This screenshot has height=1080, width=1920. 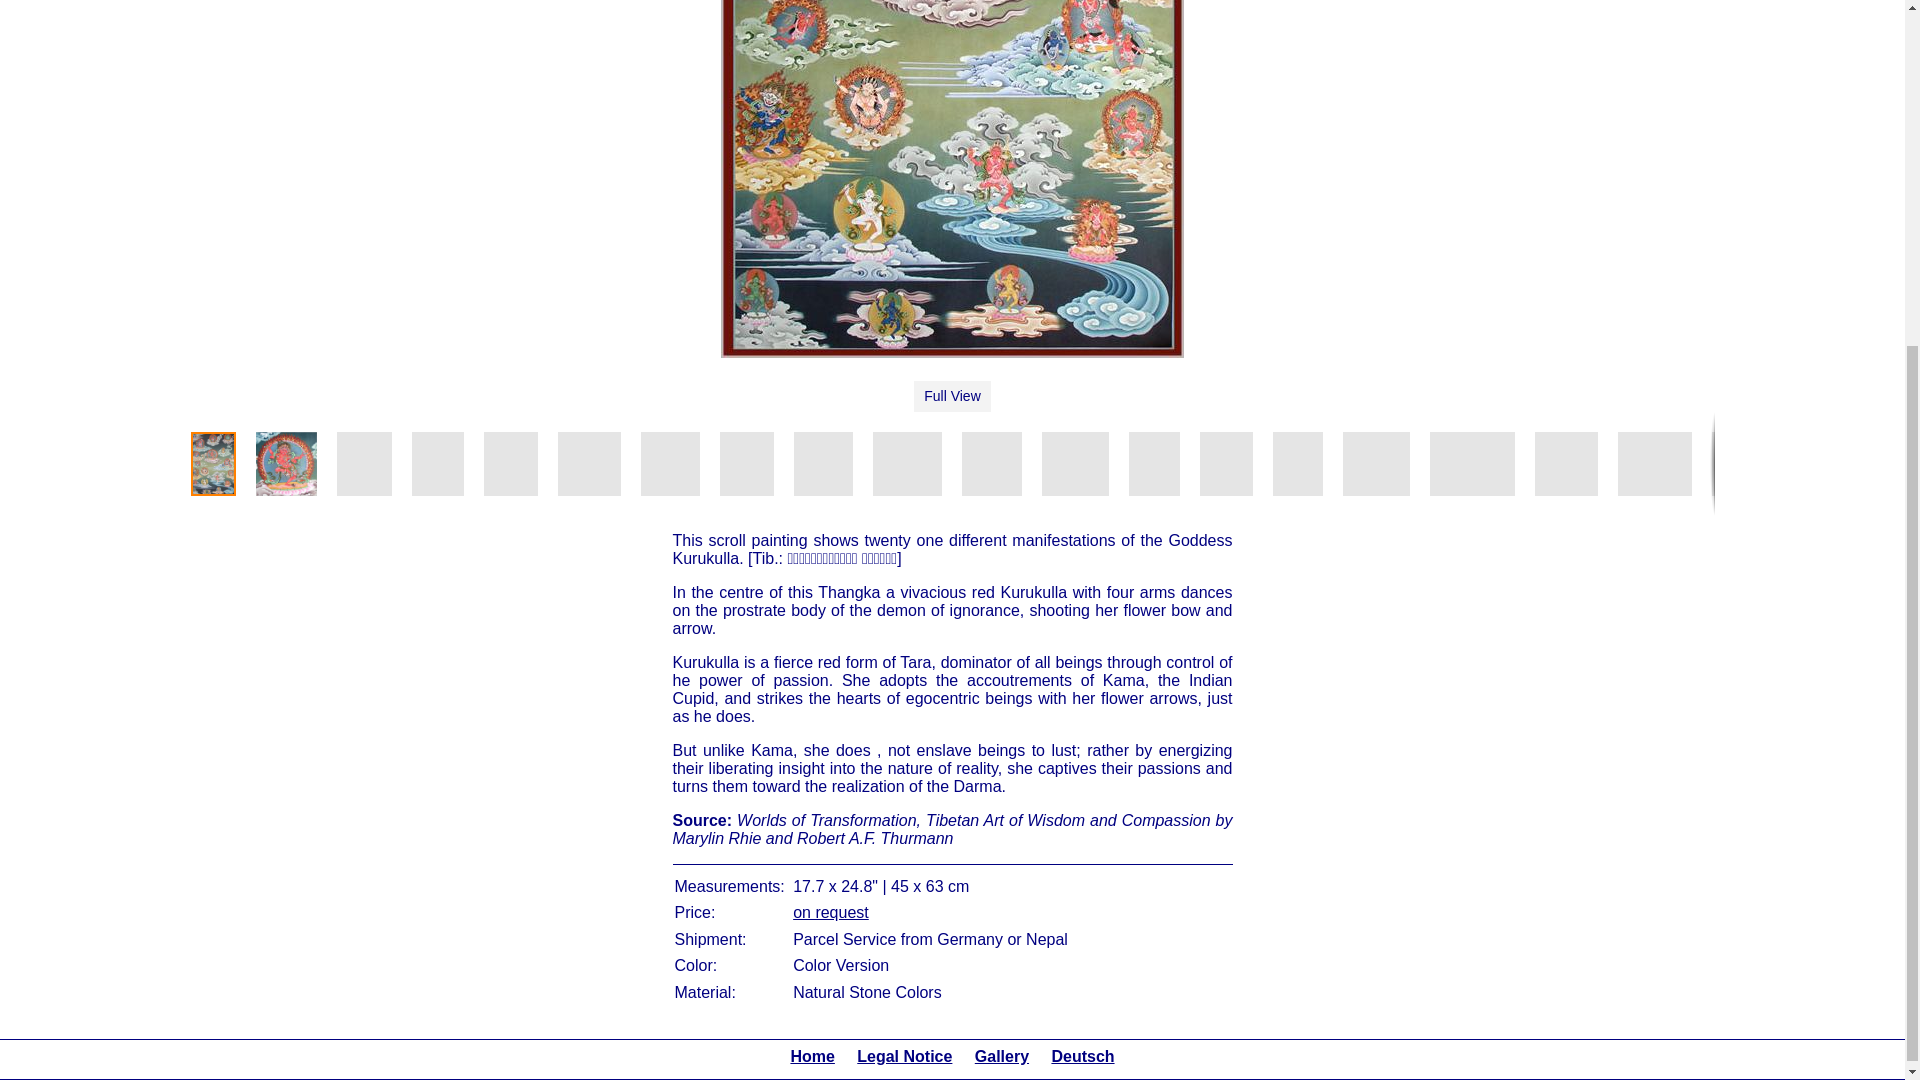 I want to click on Legal Notice, so click(x=904, y=1056).